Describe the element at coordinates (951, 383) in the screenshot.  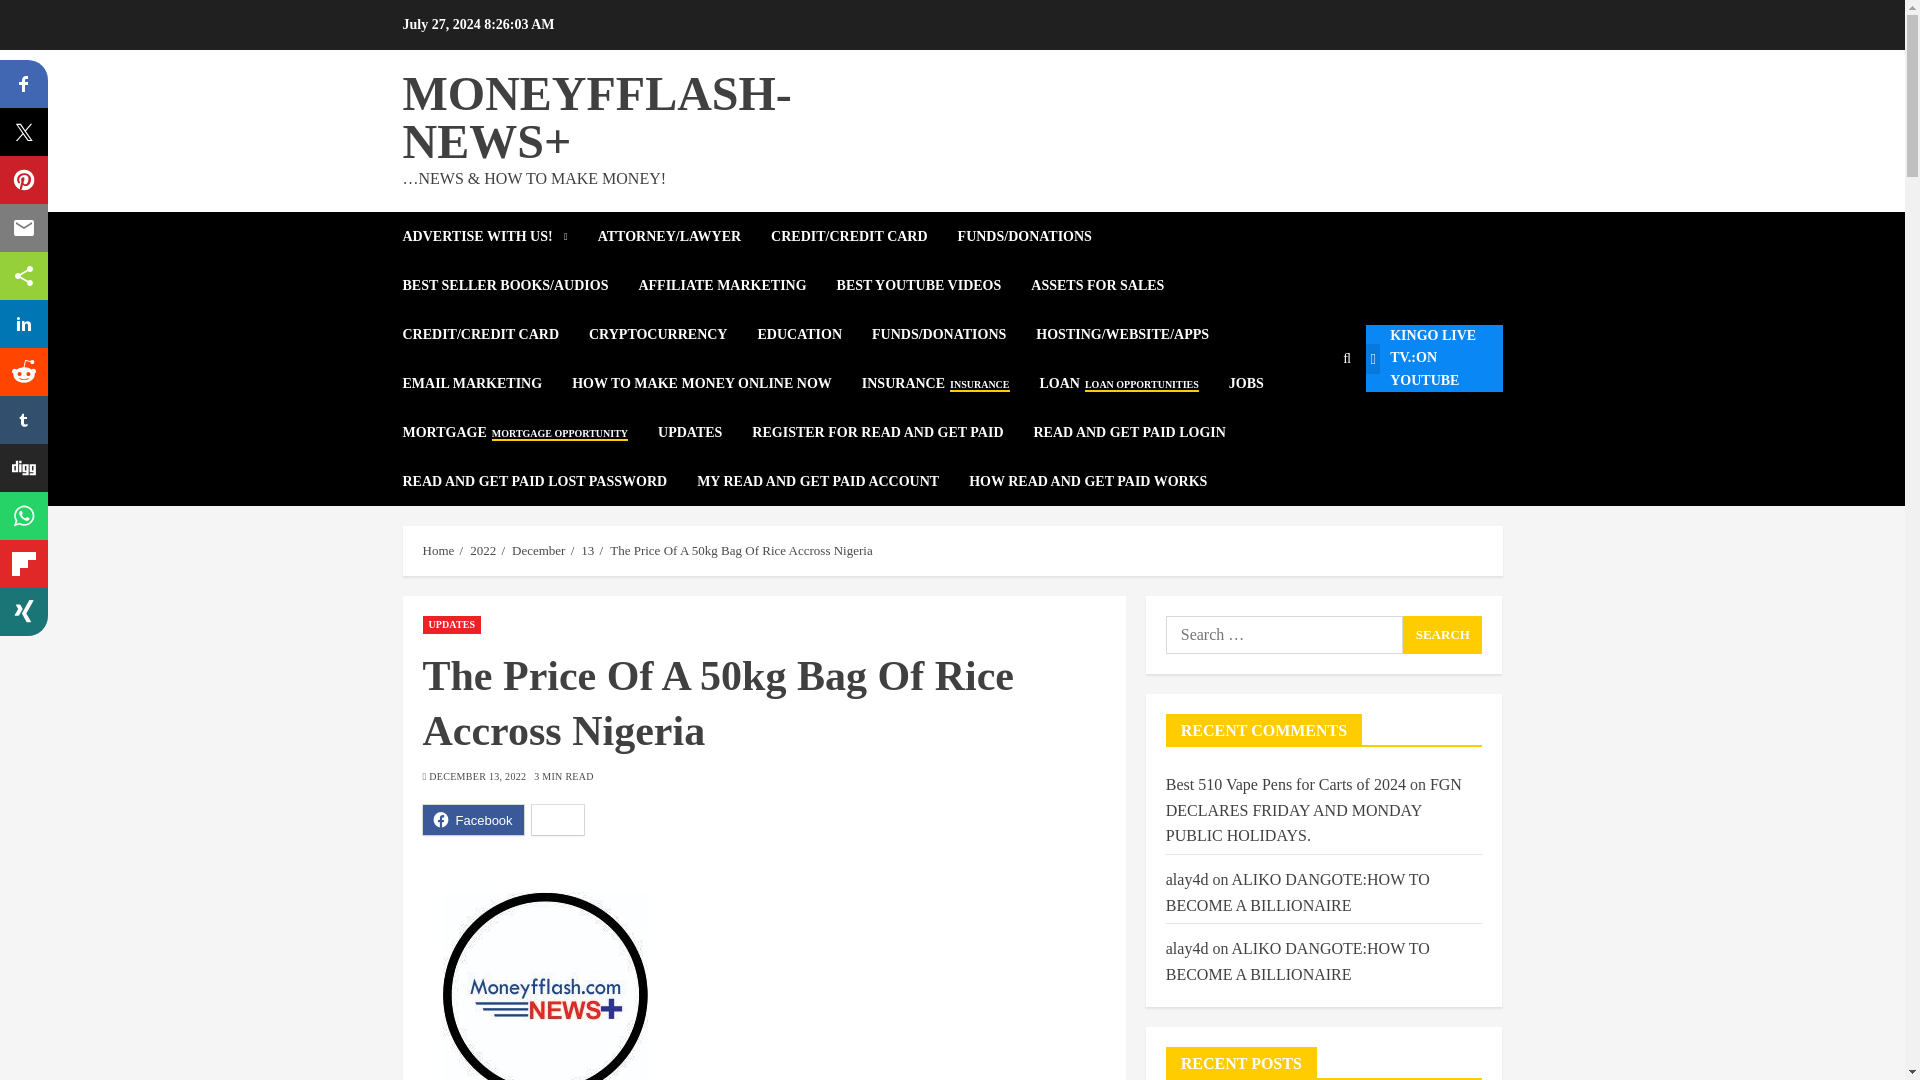
I see `INSURANCEINSURANCE` at that location.